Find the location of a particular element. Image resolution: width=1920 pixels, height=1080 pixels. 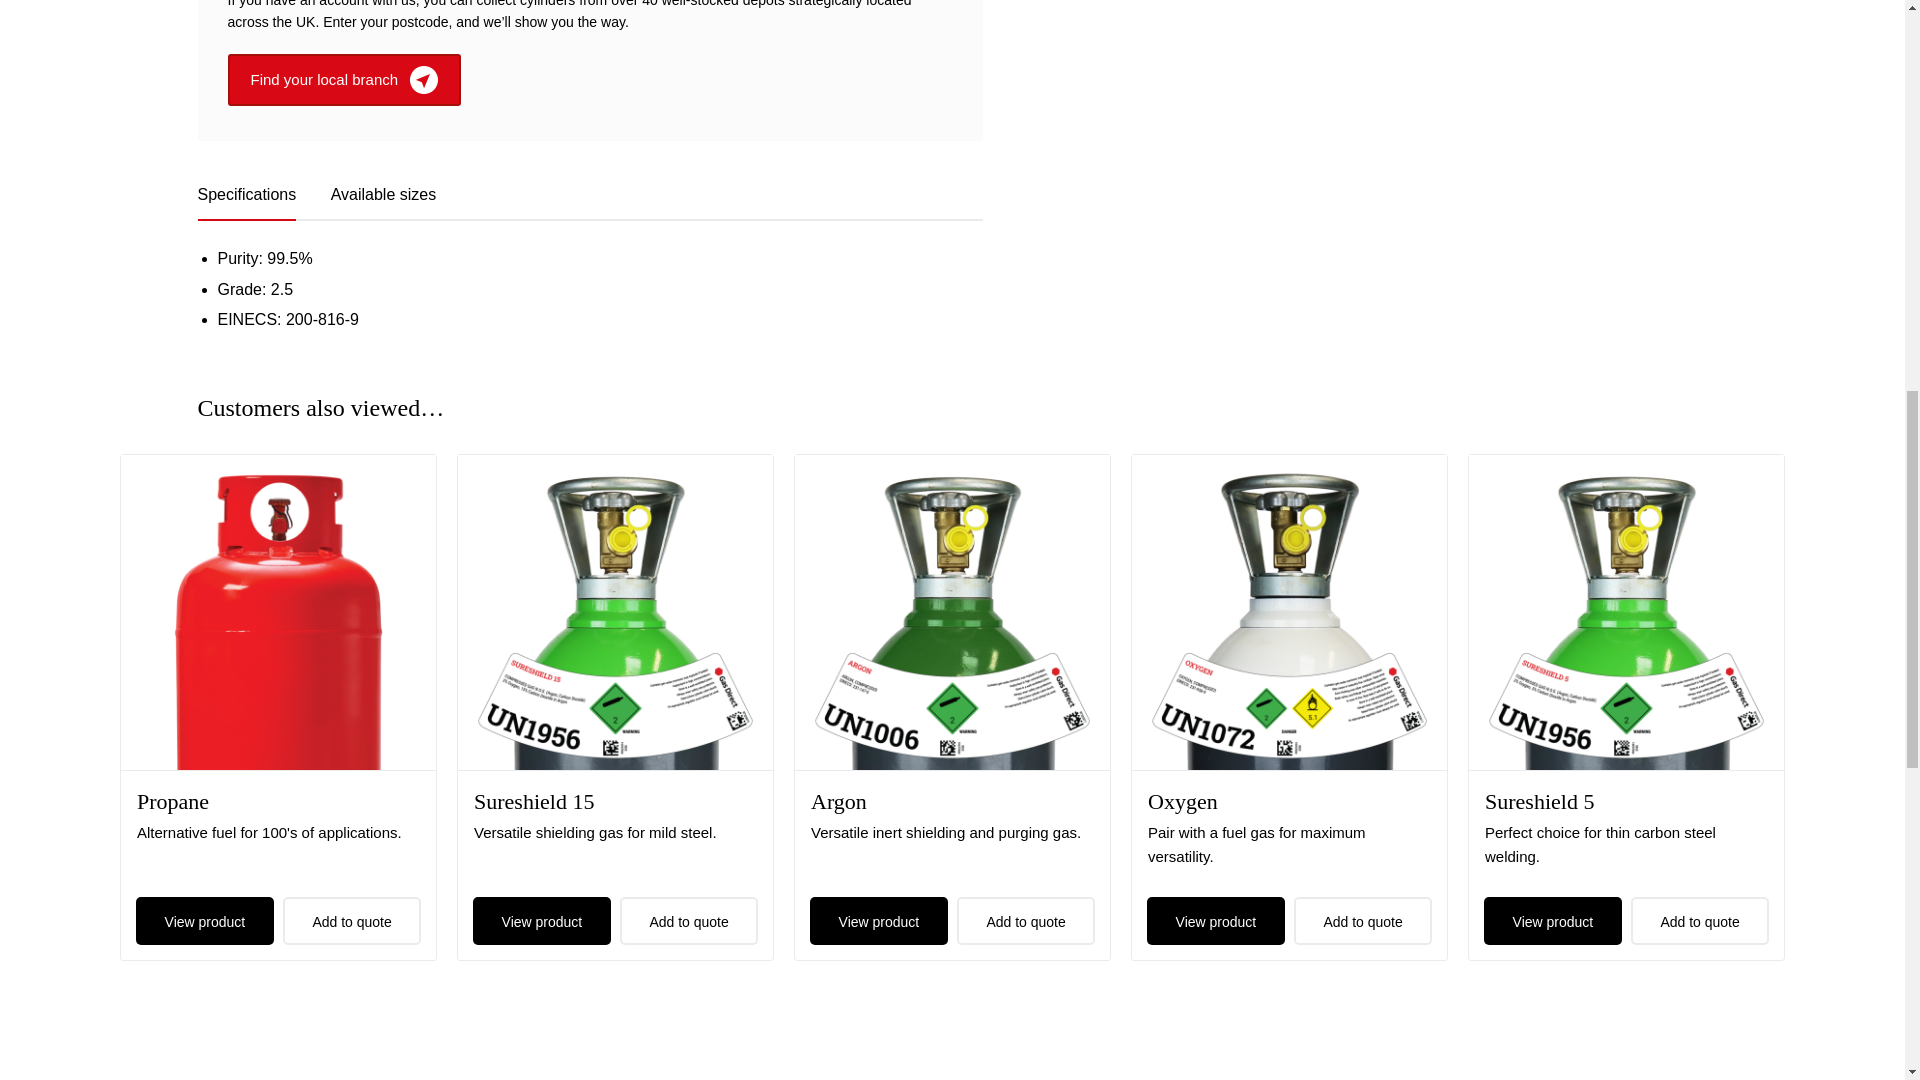

Propane is located at coordinates (172, 802).